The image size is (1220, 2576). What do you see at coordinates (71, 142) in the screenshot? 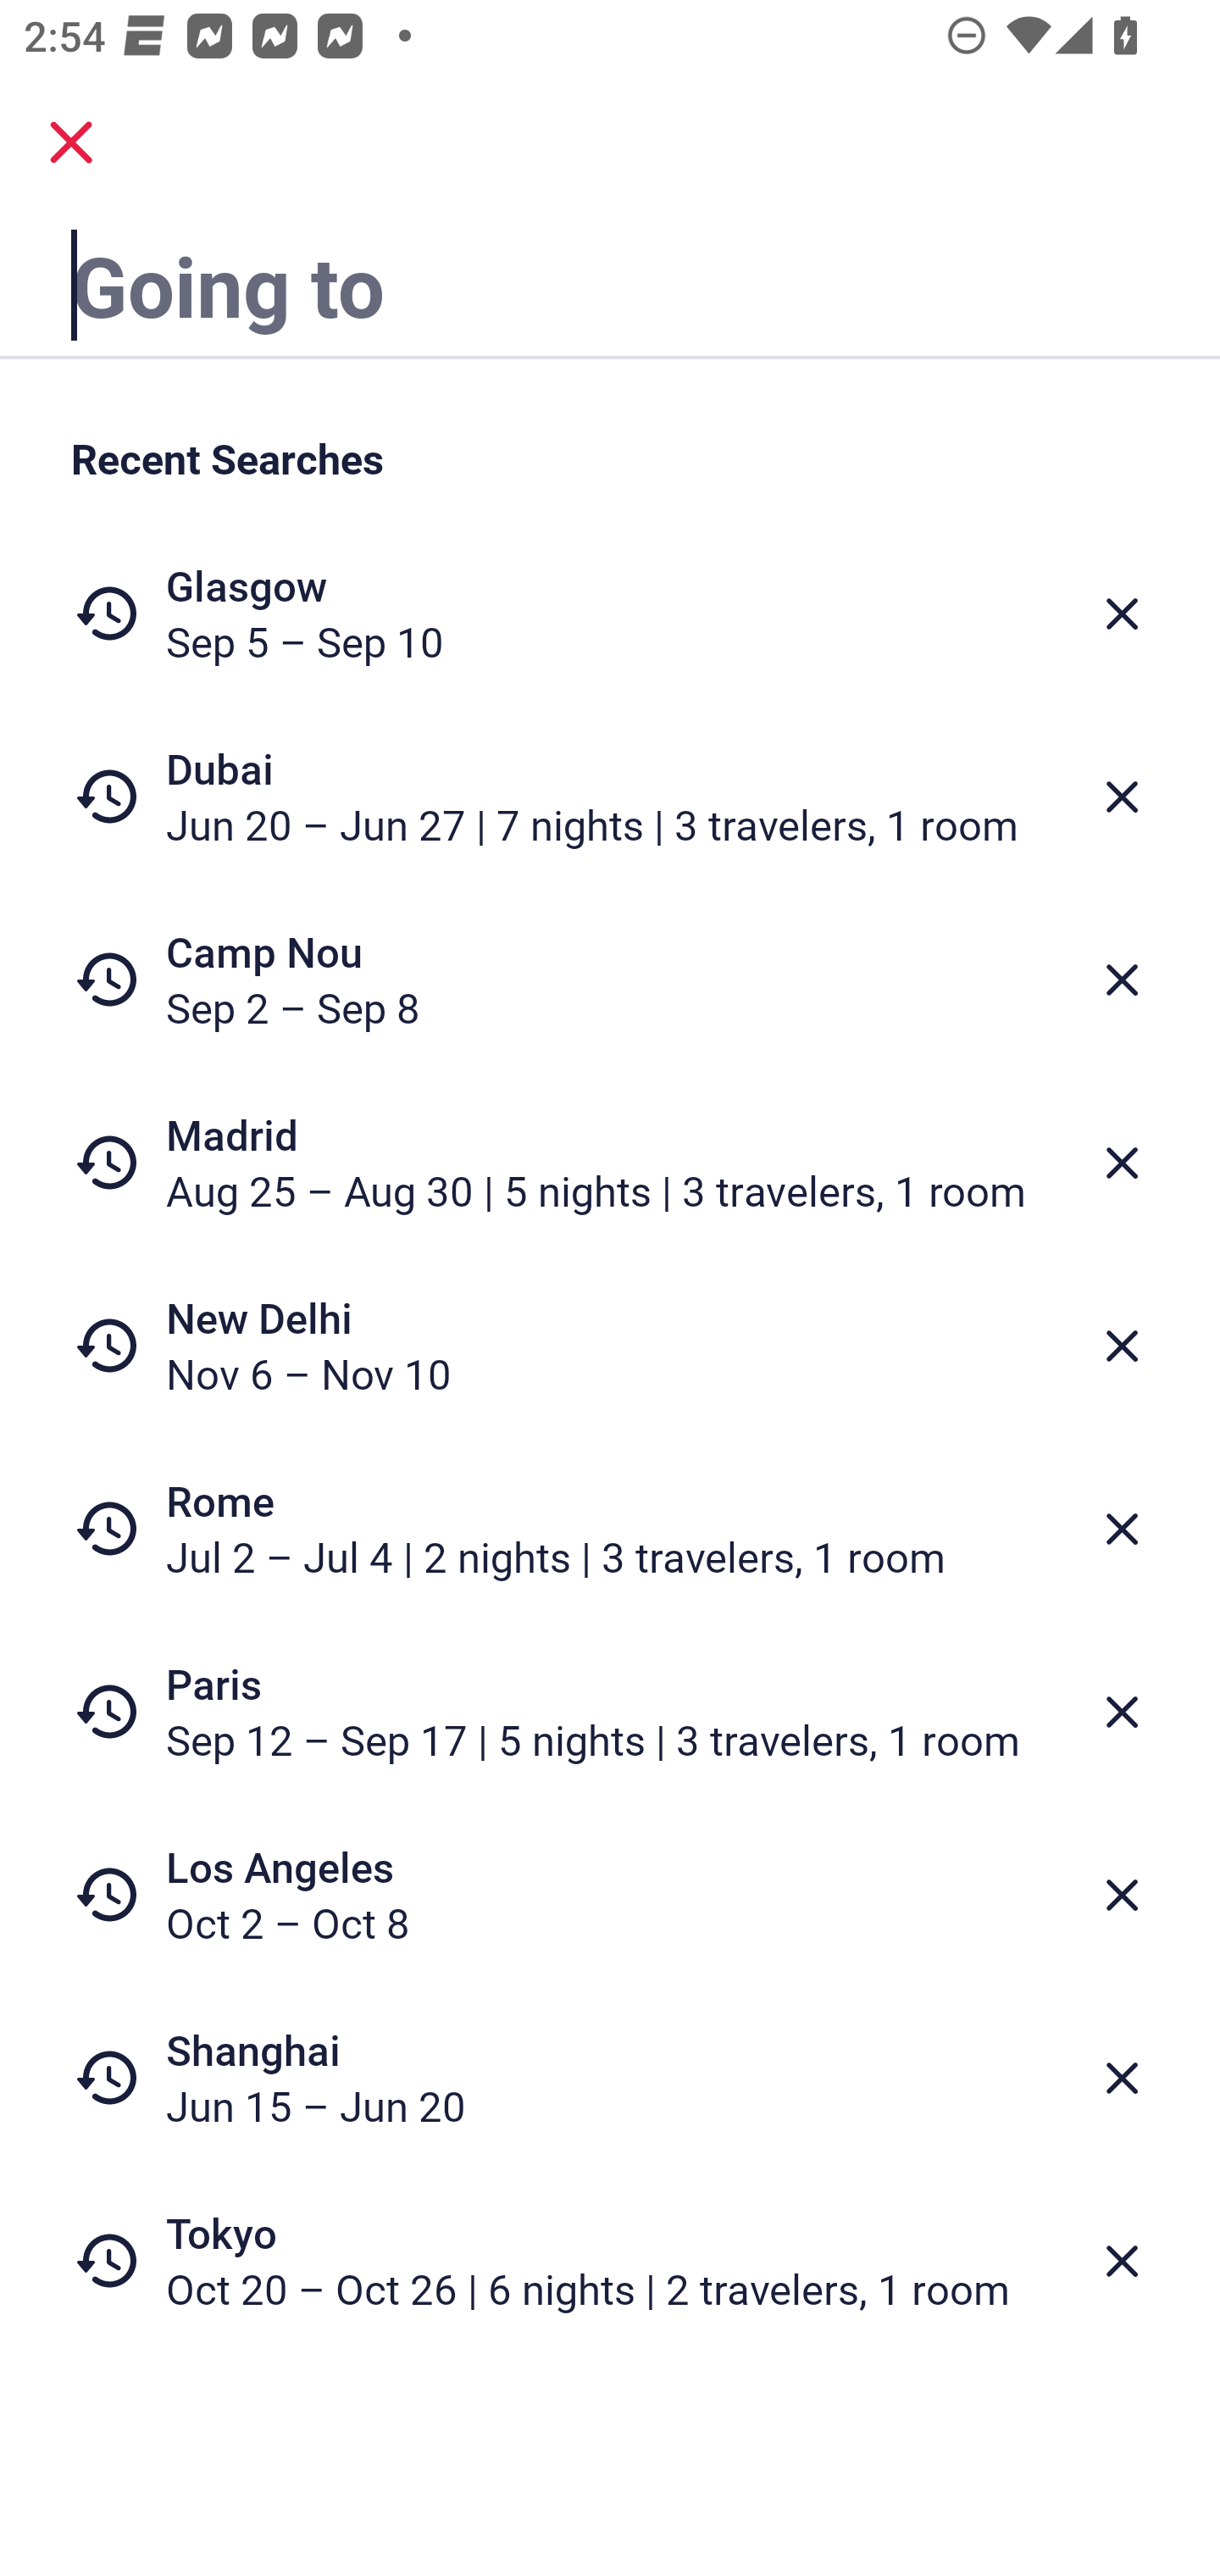
I see `close.` at bounding box center [71, 142].